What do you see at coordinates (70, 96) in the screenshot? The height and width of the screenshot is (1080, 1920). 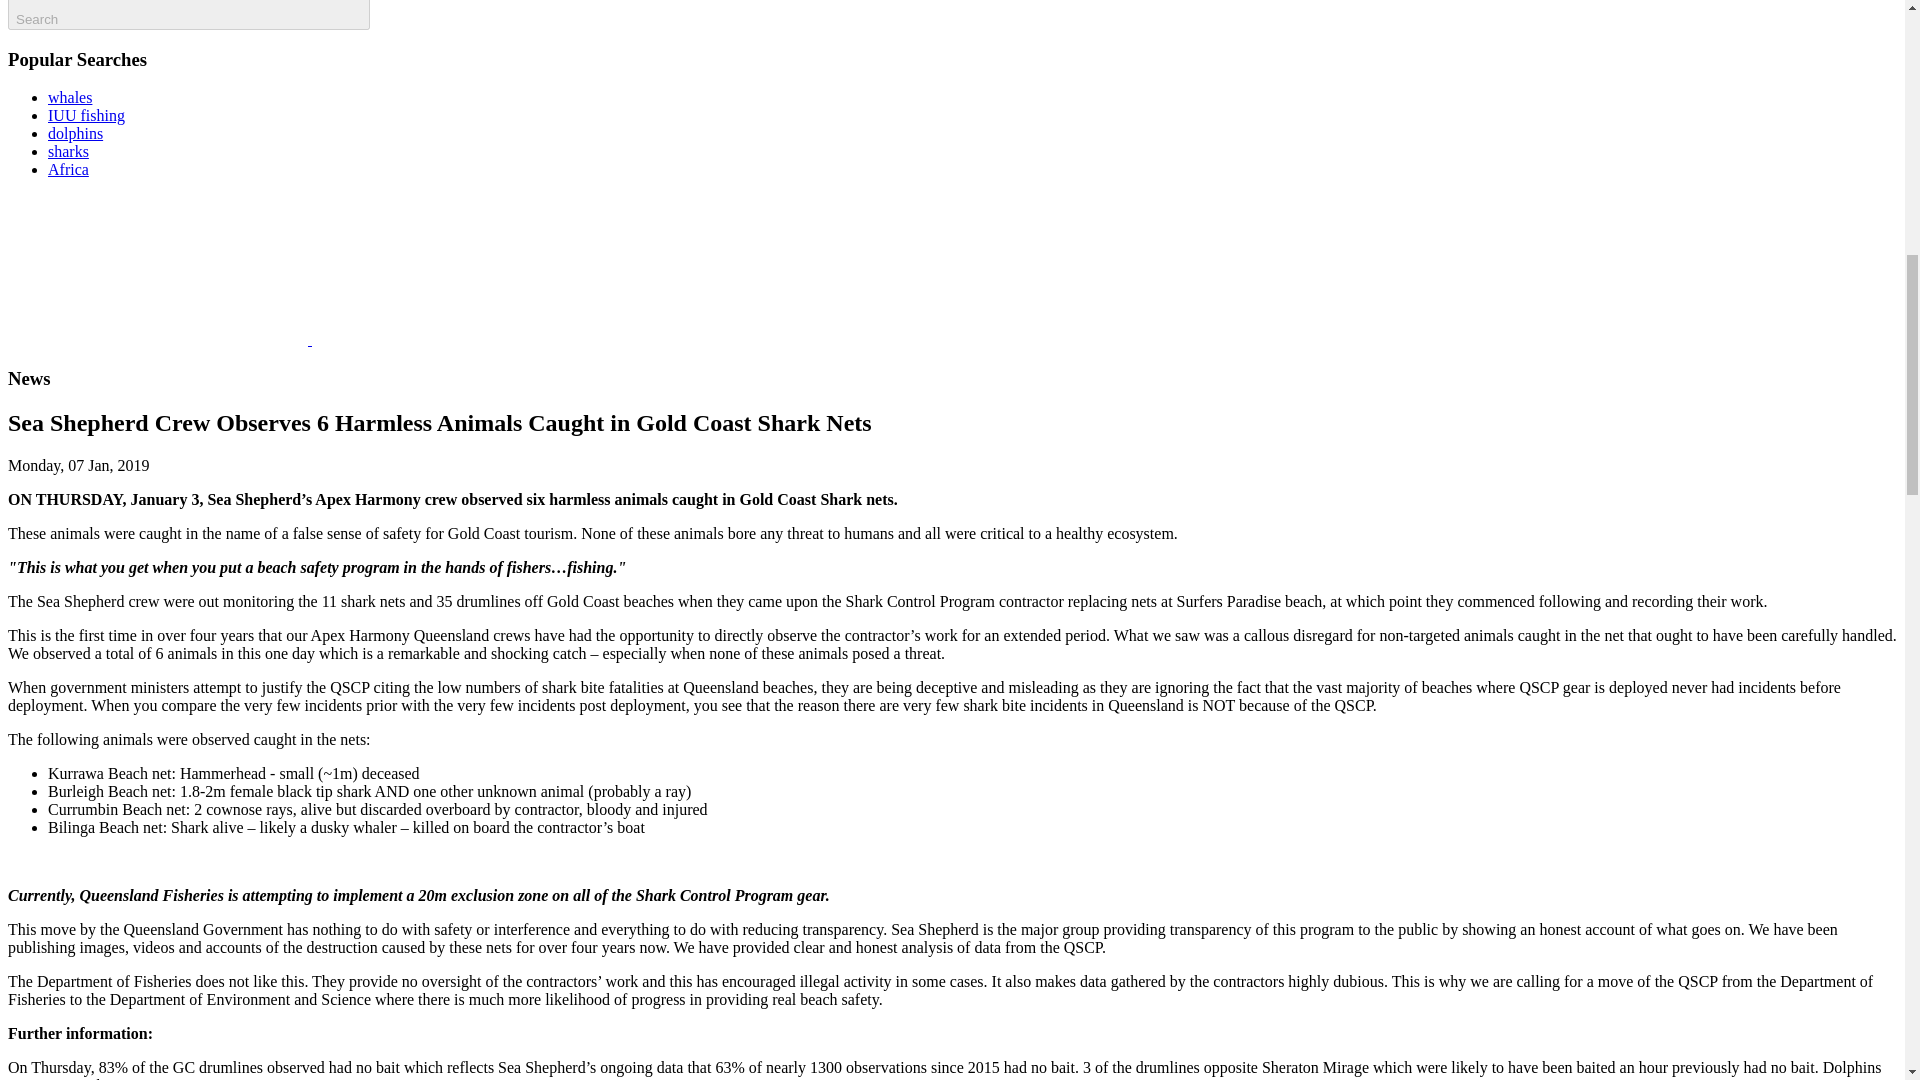 I see `whales` at bounding box center [70, 96].